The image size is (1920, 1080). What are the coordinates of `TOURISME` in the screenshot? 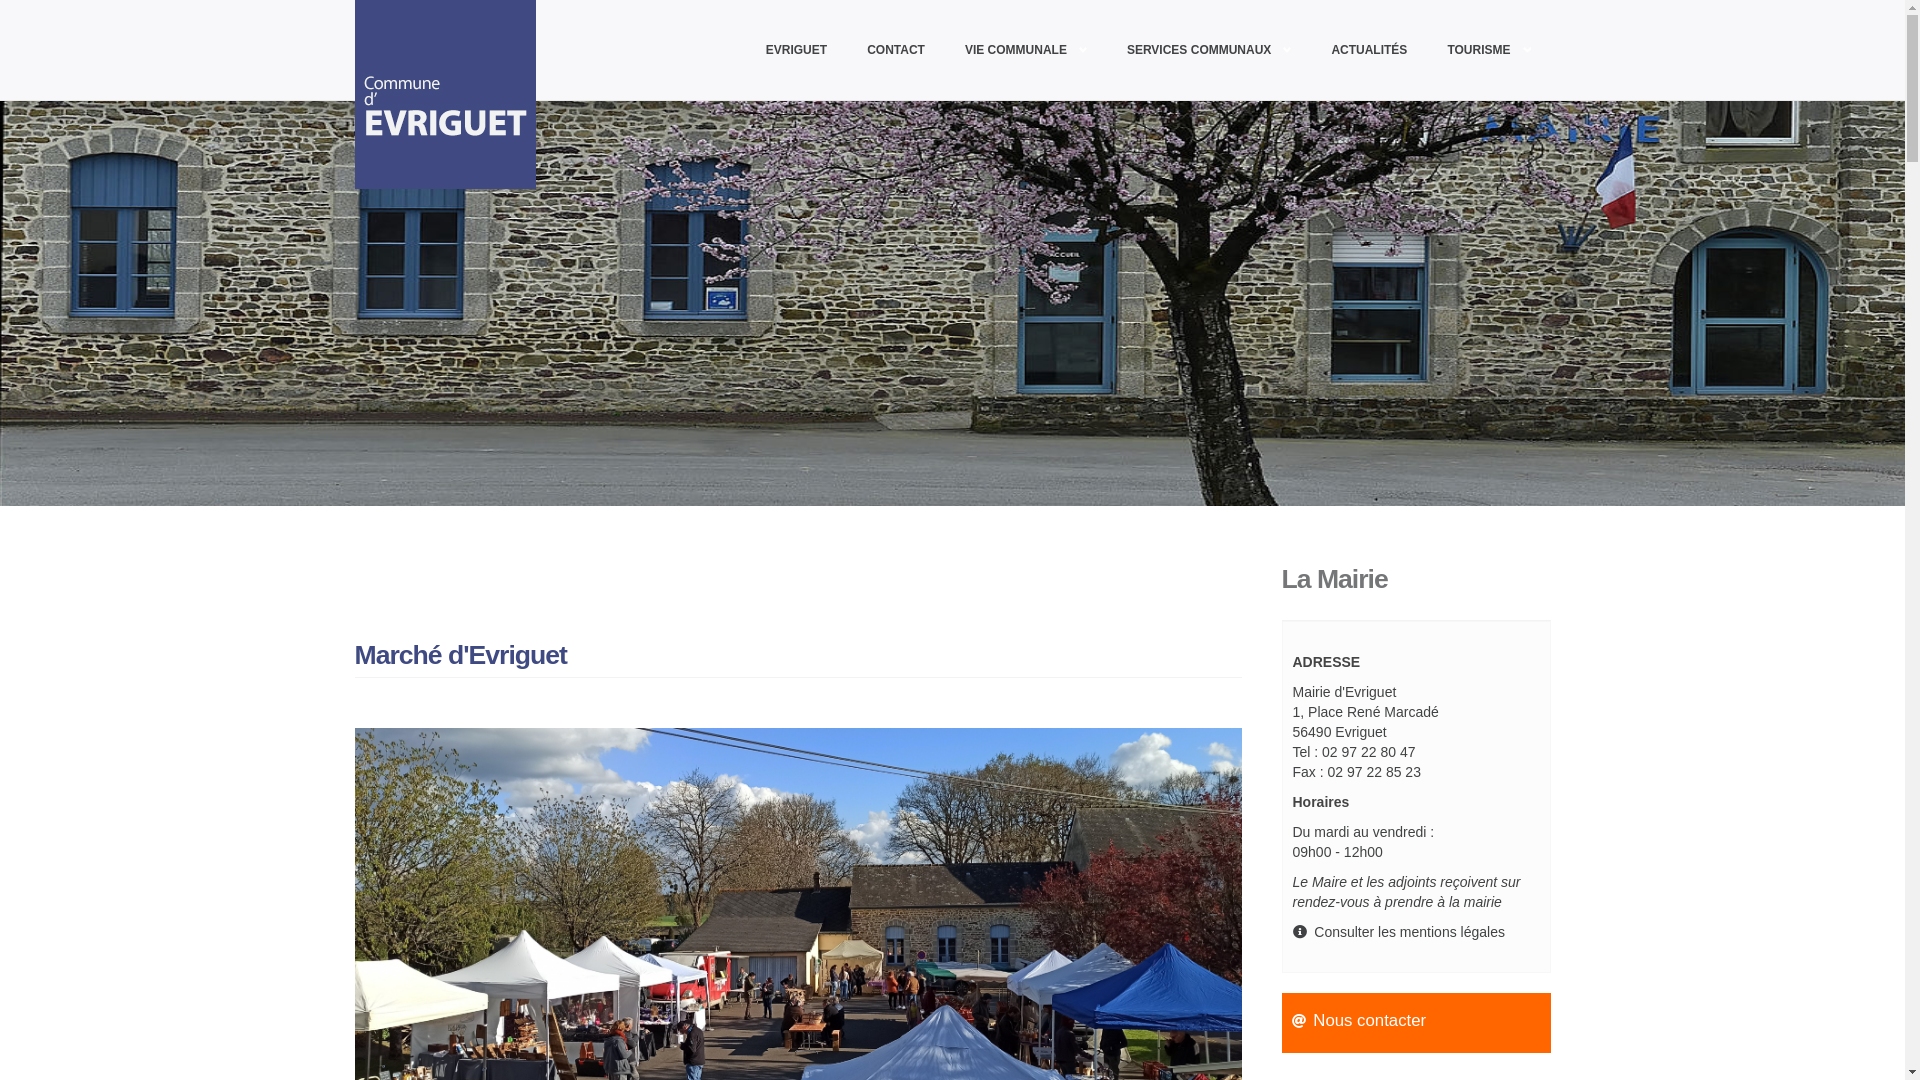 It's located at (1488, 50).